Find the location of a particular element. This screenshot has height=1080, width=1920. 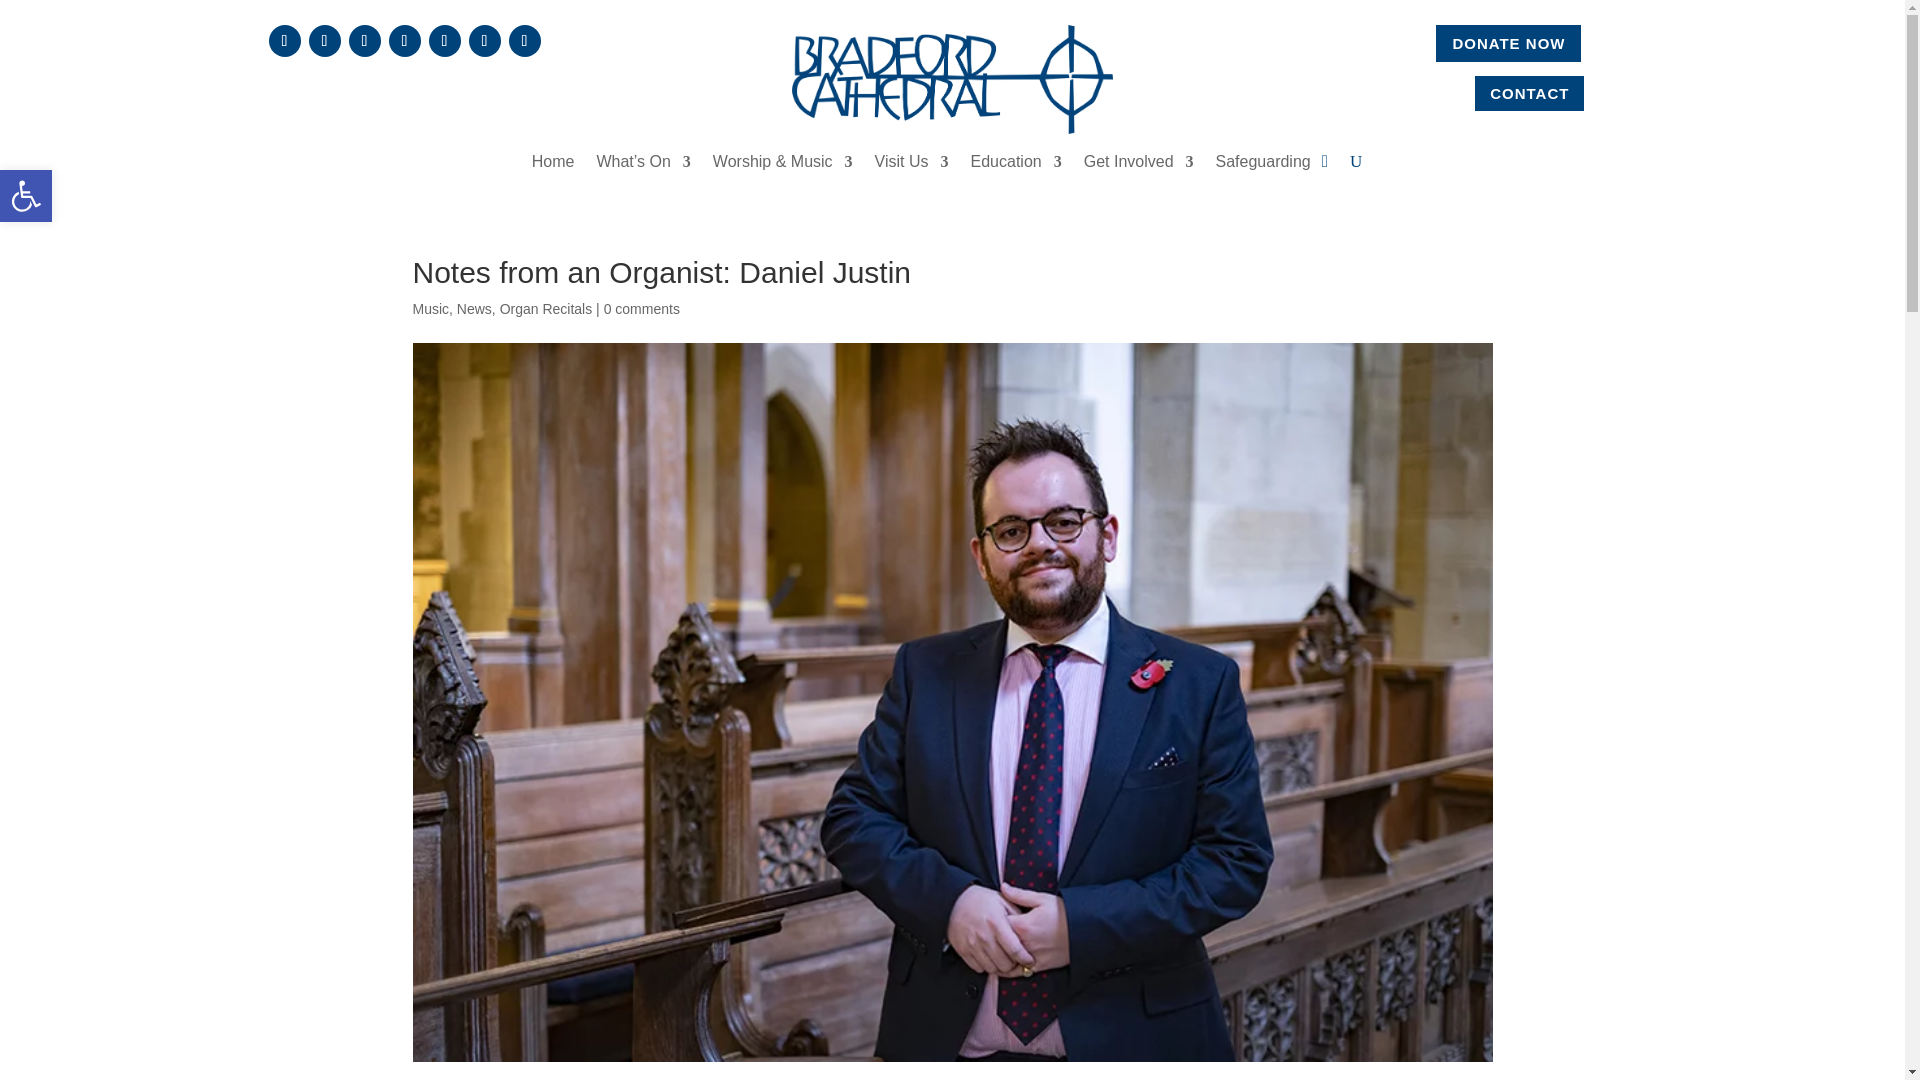

Follow on SoundCloud is located at coordinates (444, 40).